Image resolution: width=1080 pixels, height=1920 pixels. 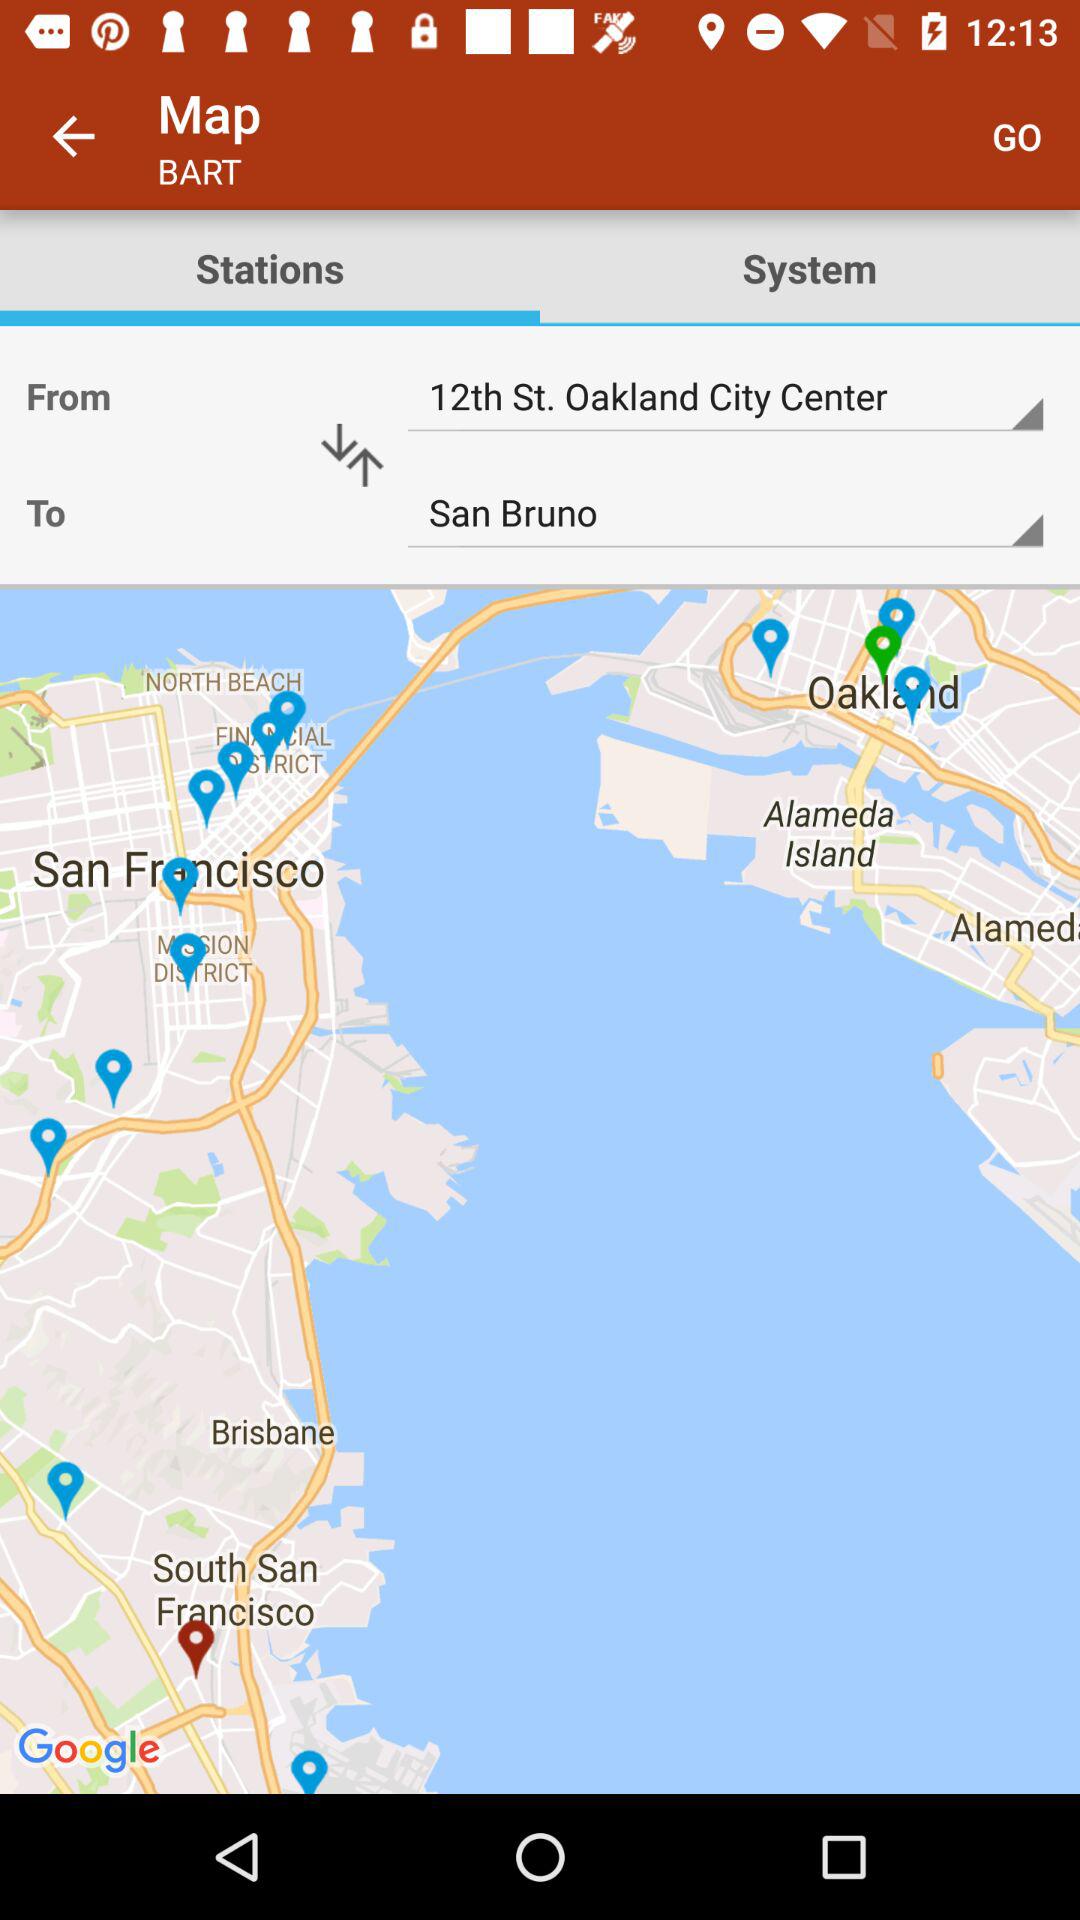 I want to click on tap icon below 12th st oakland item, so click(x=725, y=513).